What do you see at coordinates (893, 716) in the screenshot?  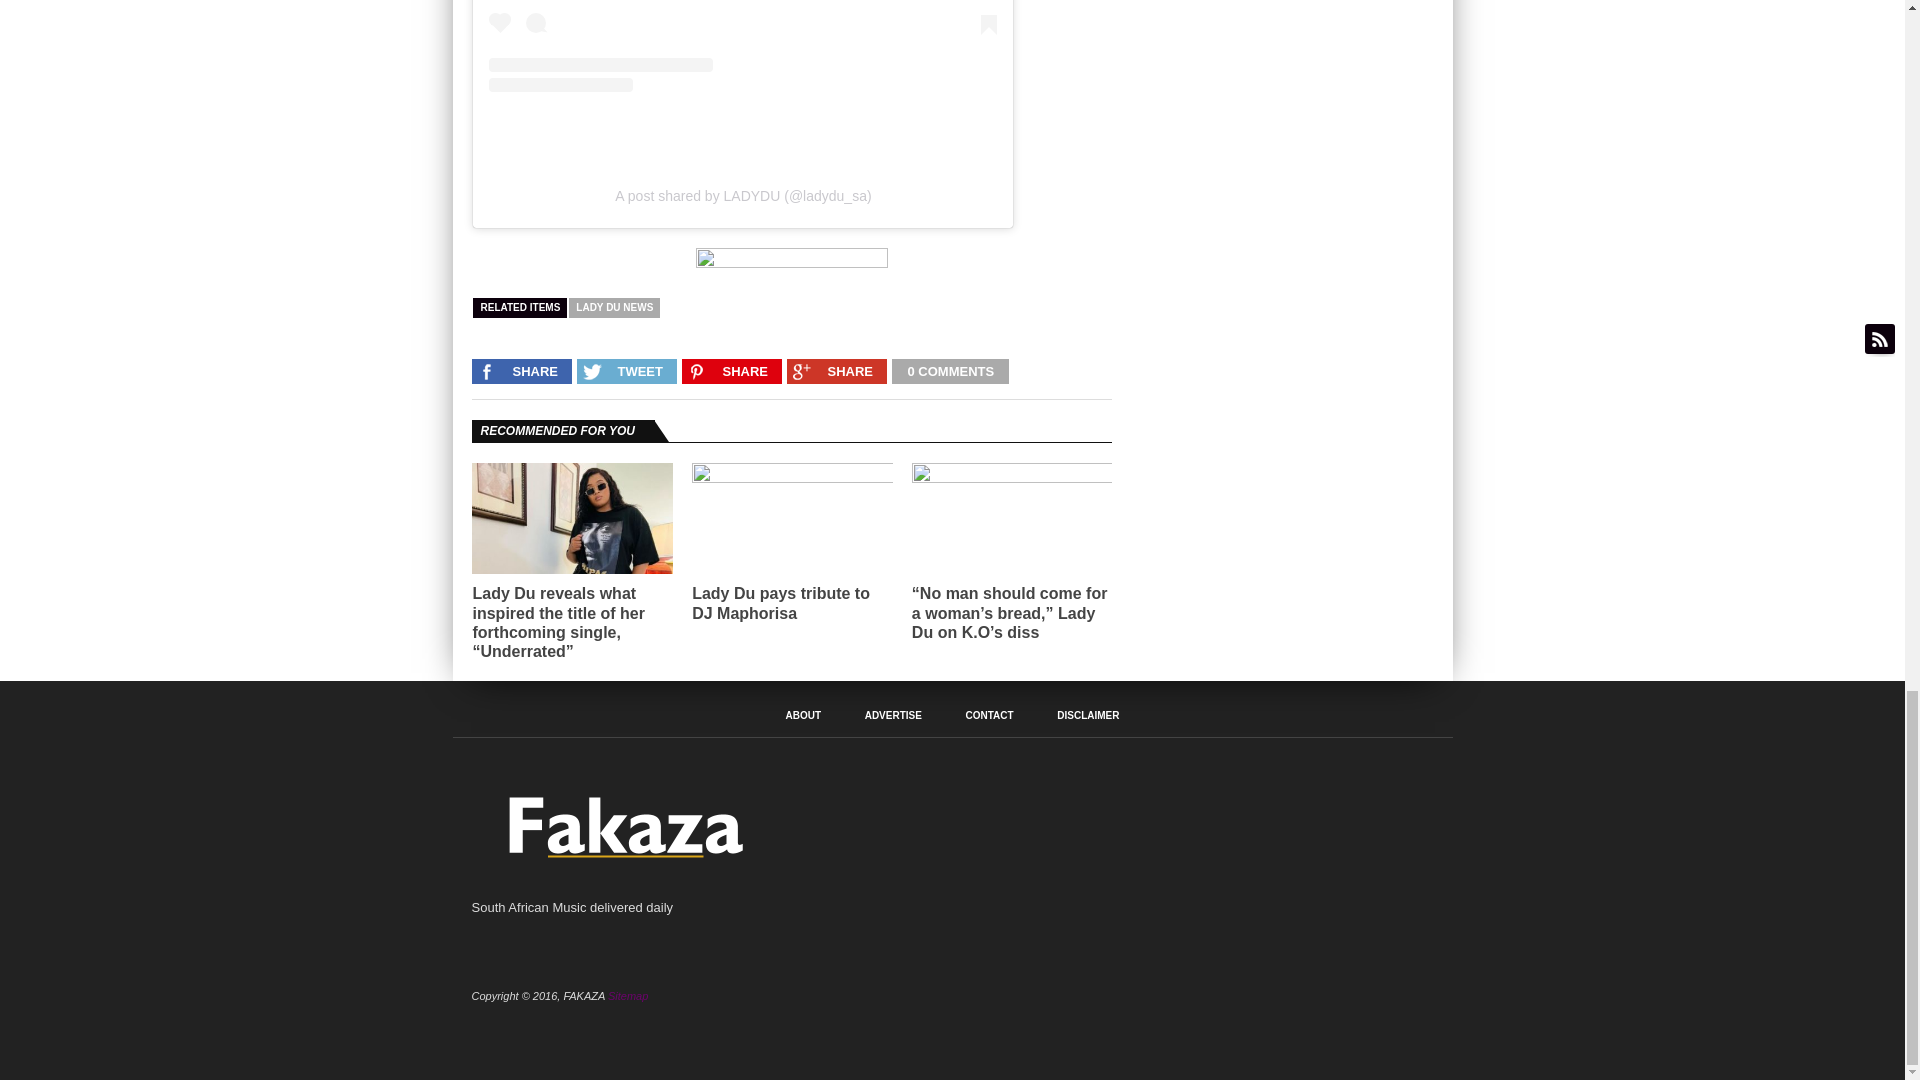 I see `ADVERTISE` at bounding box center [893, 716].